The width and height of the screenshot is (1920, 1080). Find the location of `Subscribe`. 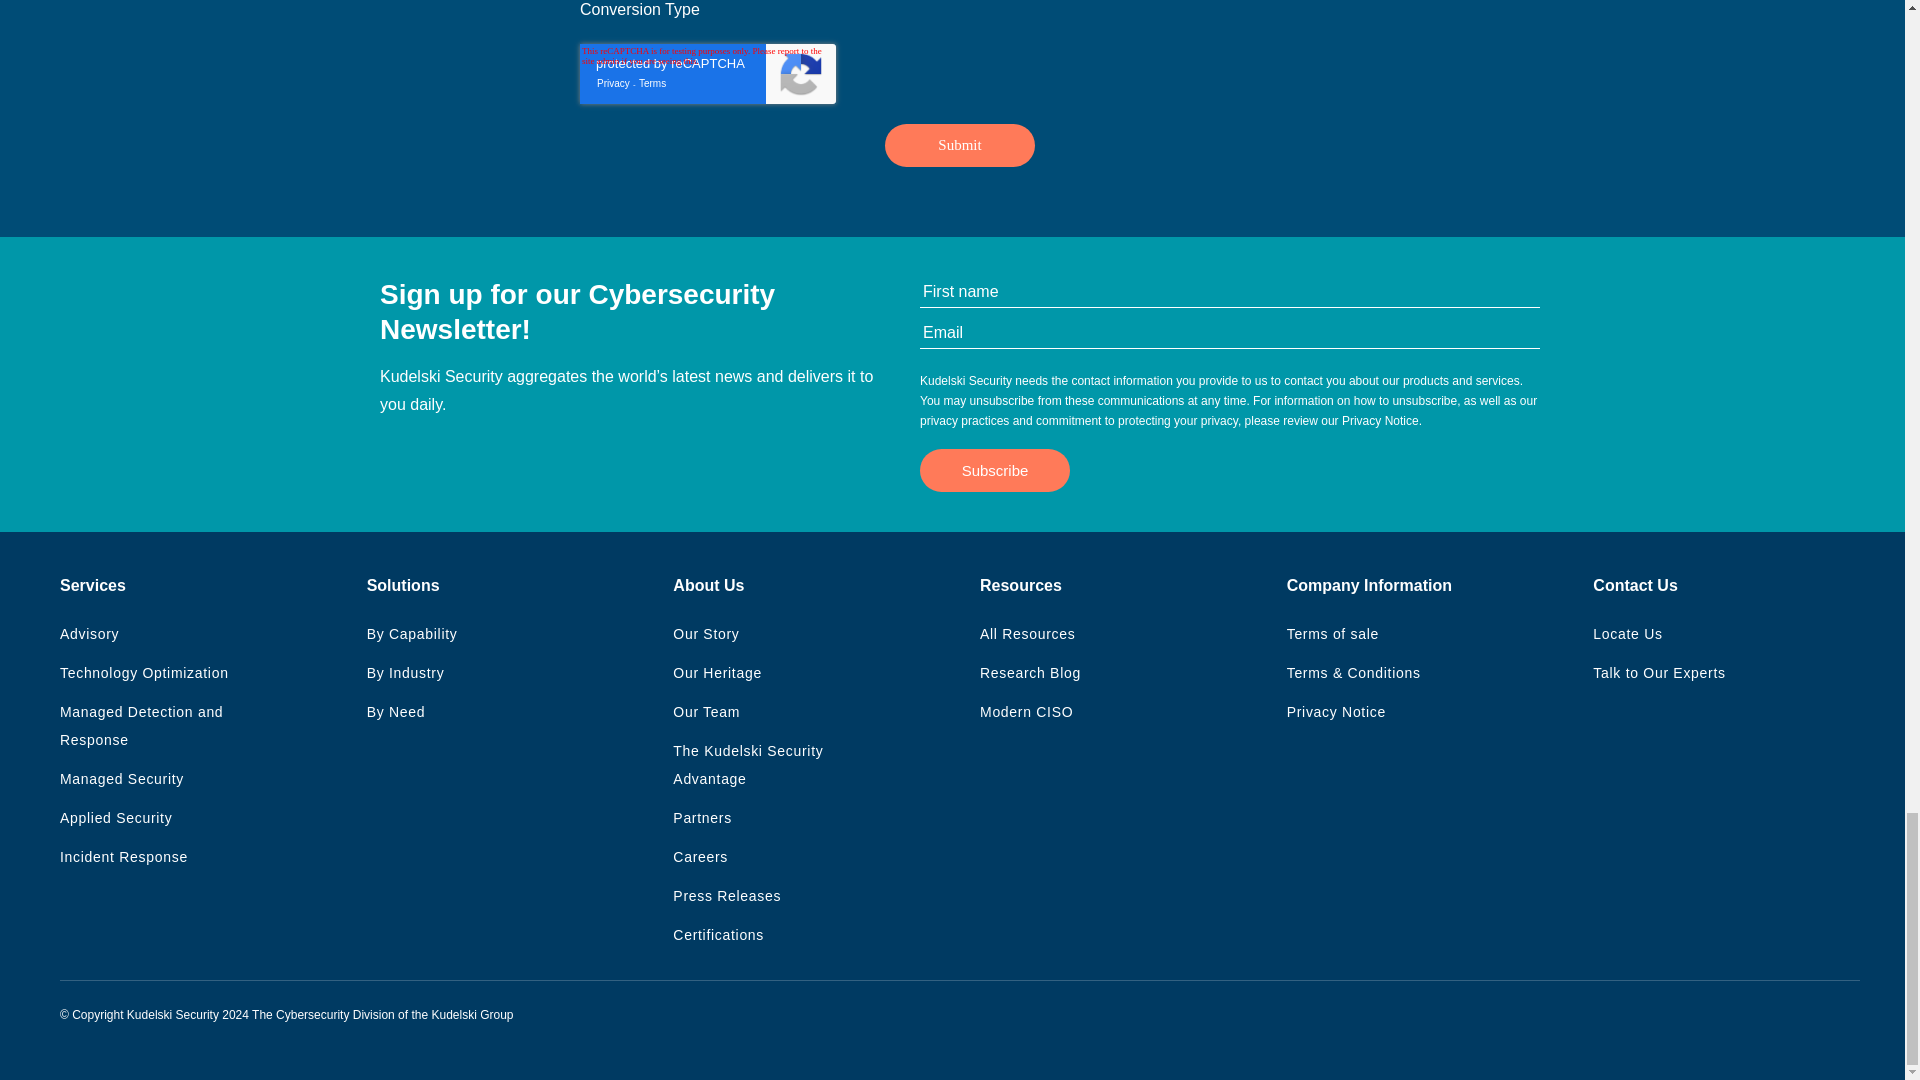

Subscribe is located at coordinates (994, 470).